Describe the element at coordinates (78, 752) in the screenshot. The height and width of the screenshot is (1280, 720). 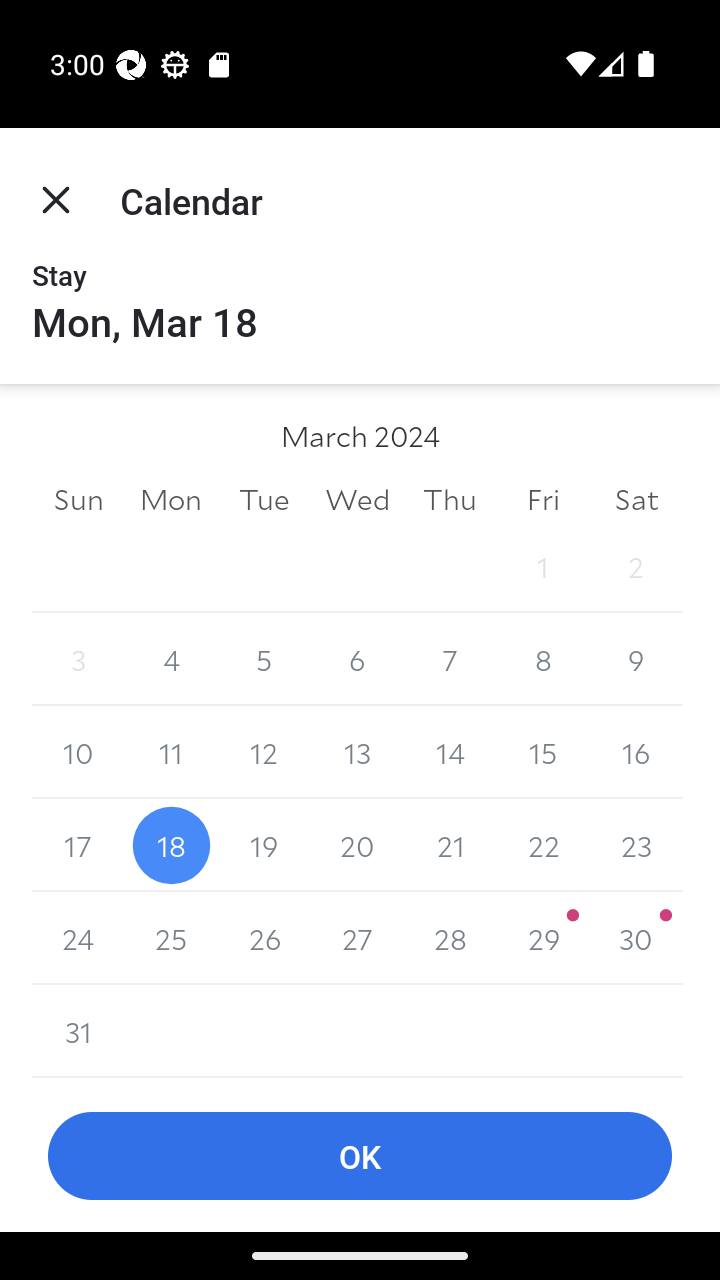
I see `10 10 March 2024` at that location.